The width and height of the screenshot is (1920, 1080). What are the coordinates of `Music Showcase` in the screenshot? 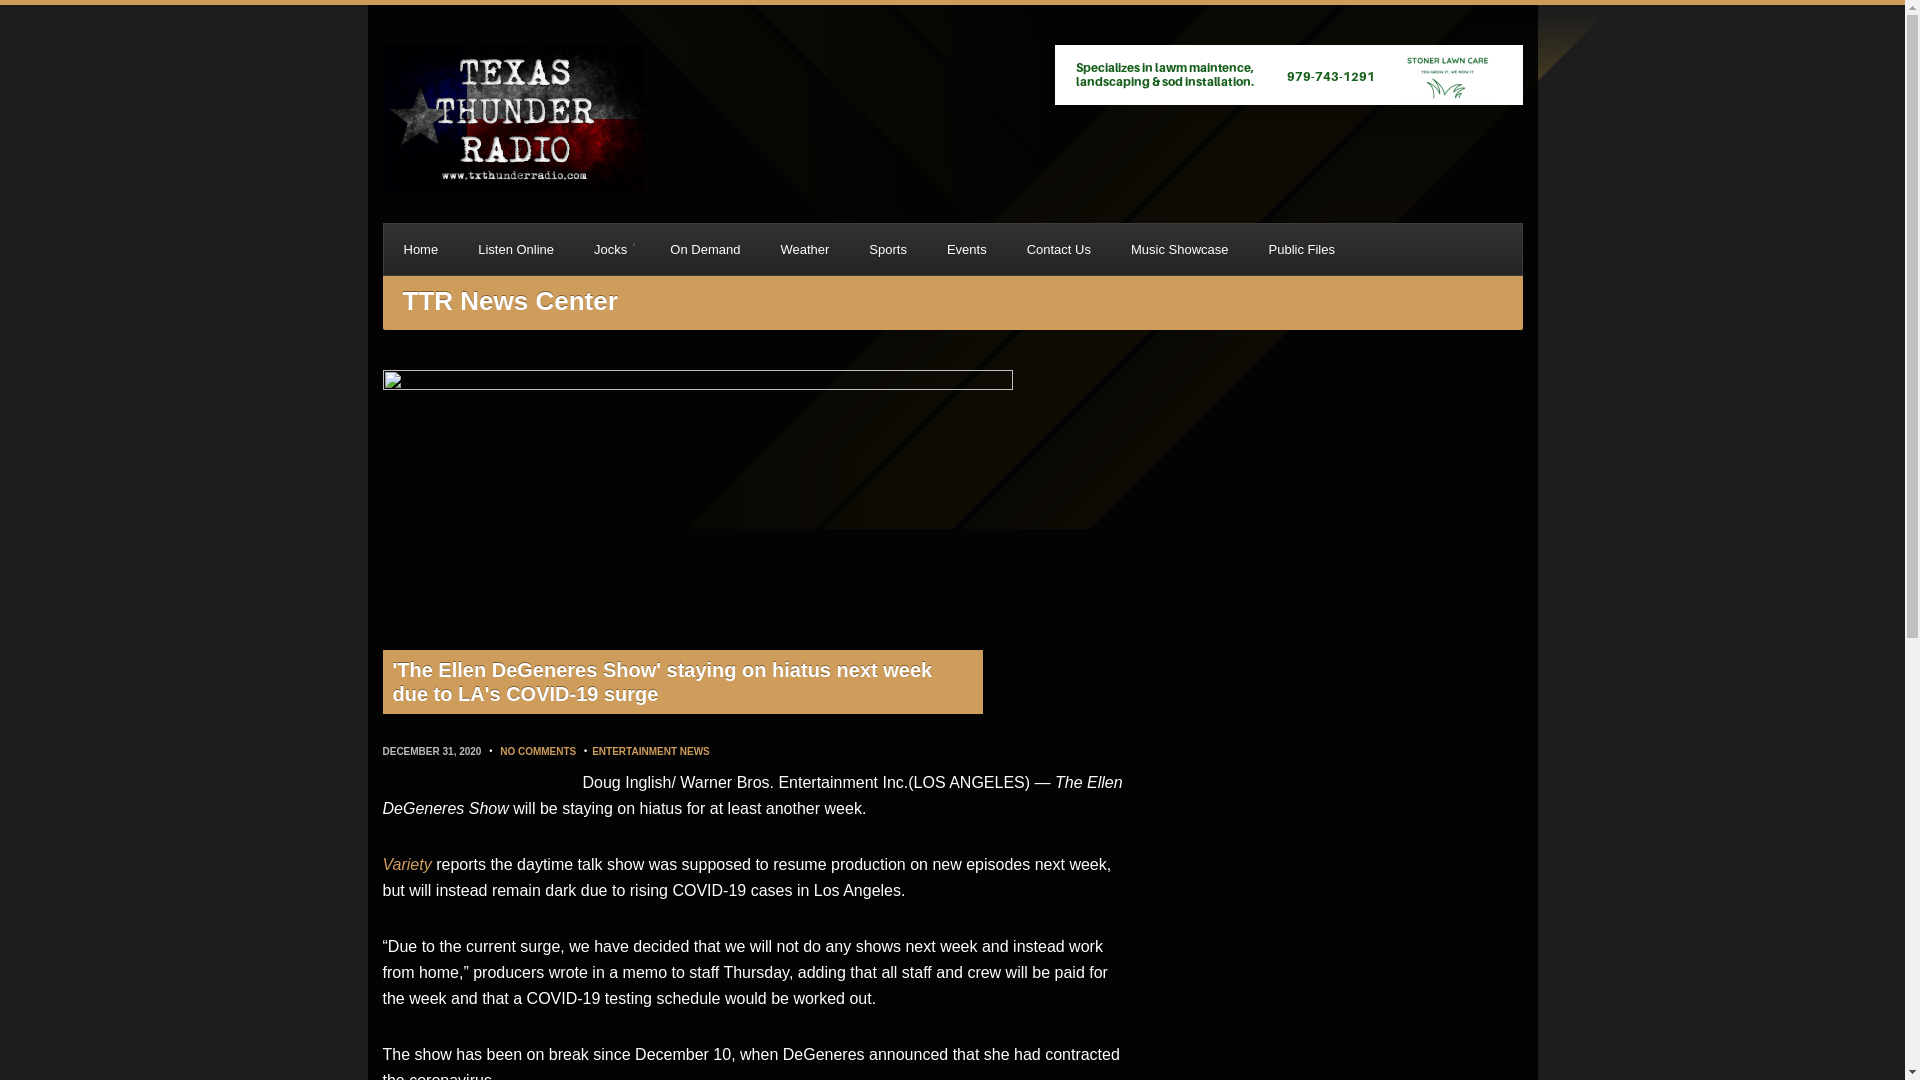 It's located at (1180, 249).